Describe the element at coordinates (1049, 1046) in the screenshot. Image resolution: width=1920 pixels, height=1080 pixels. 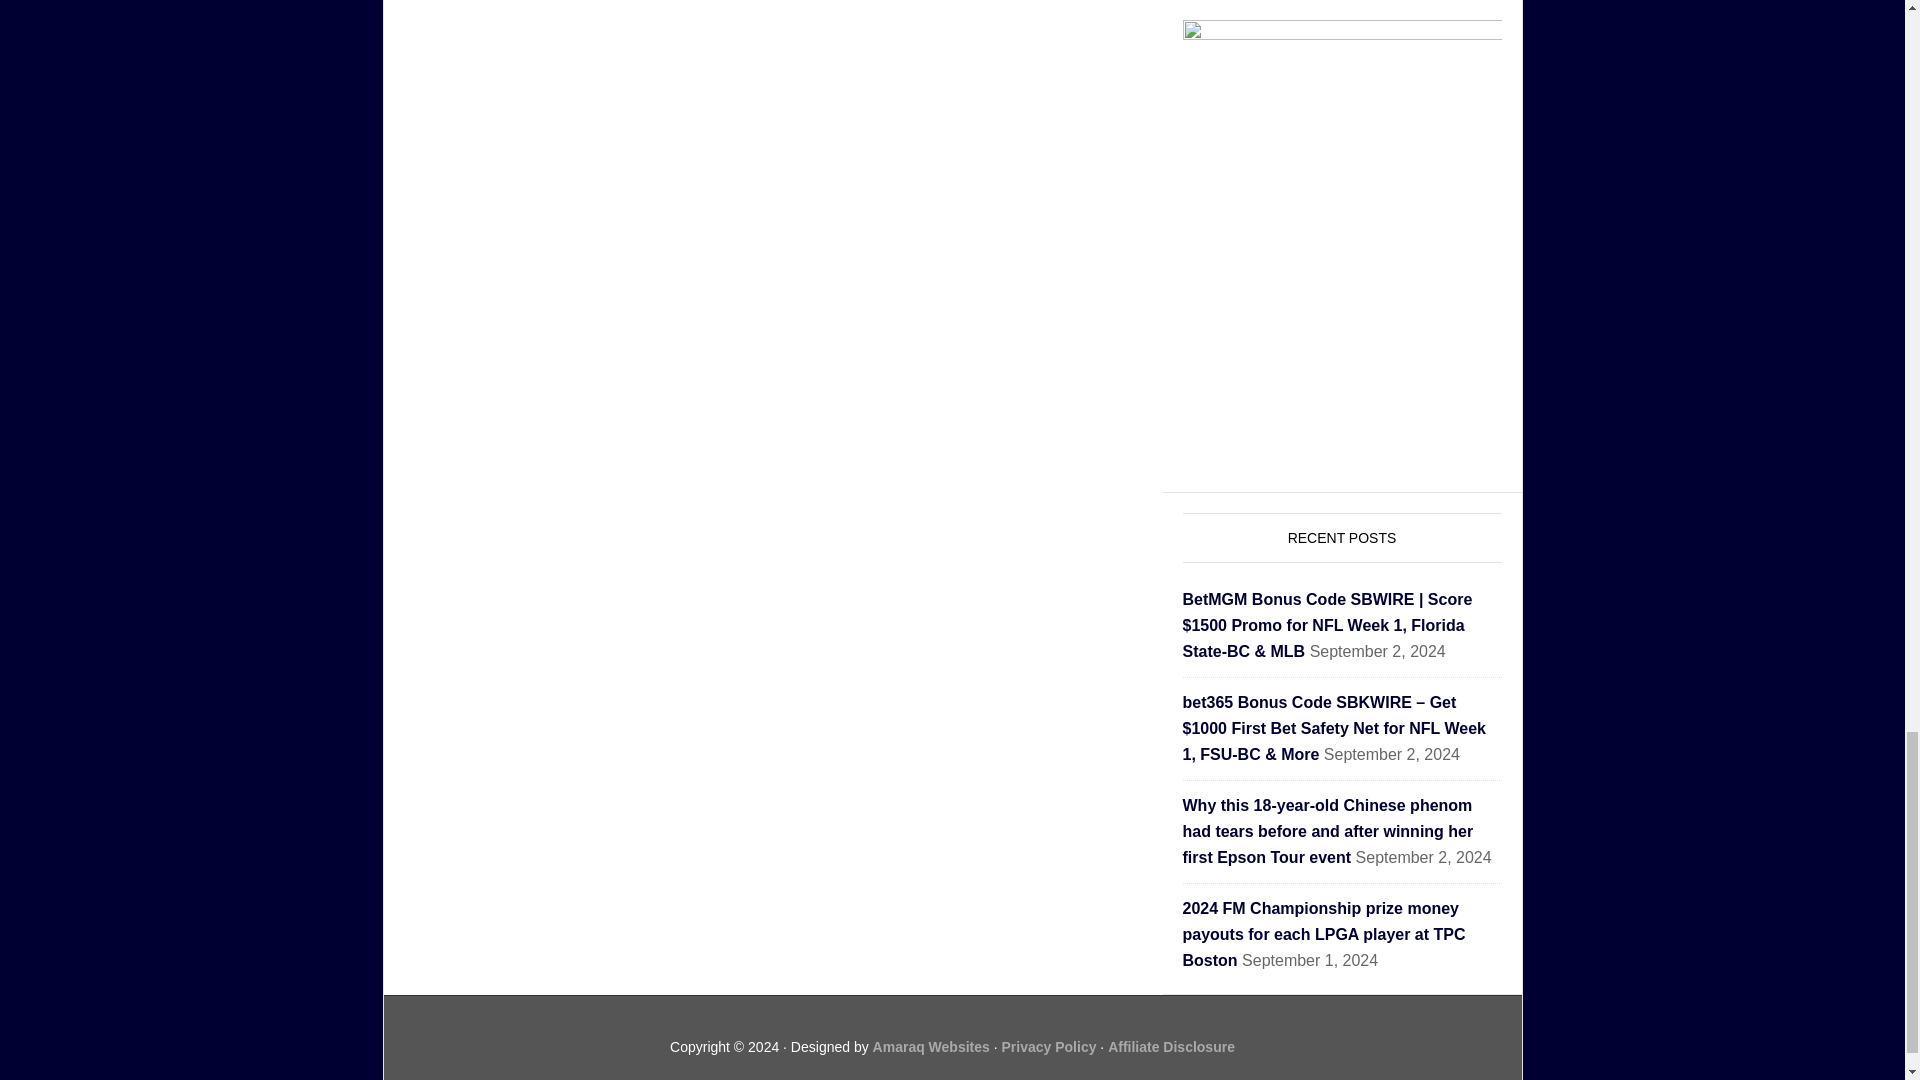
I see `Privacy Policy` at that location.